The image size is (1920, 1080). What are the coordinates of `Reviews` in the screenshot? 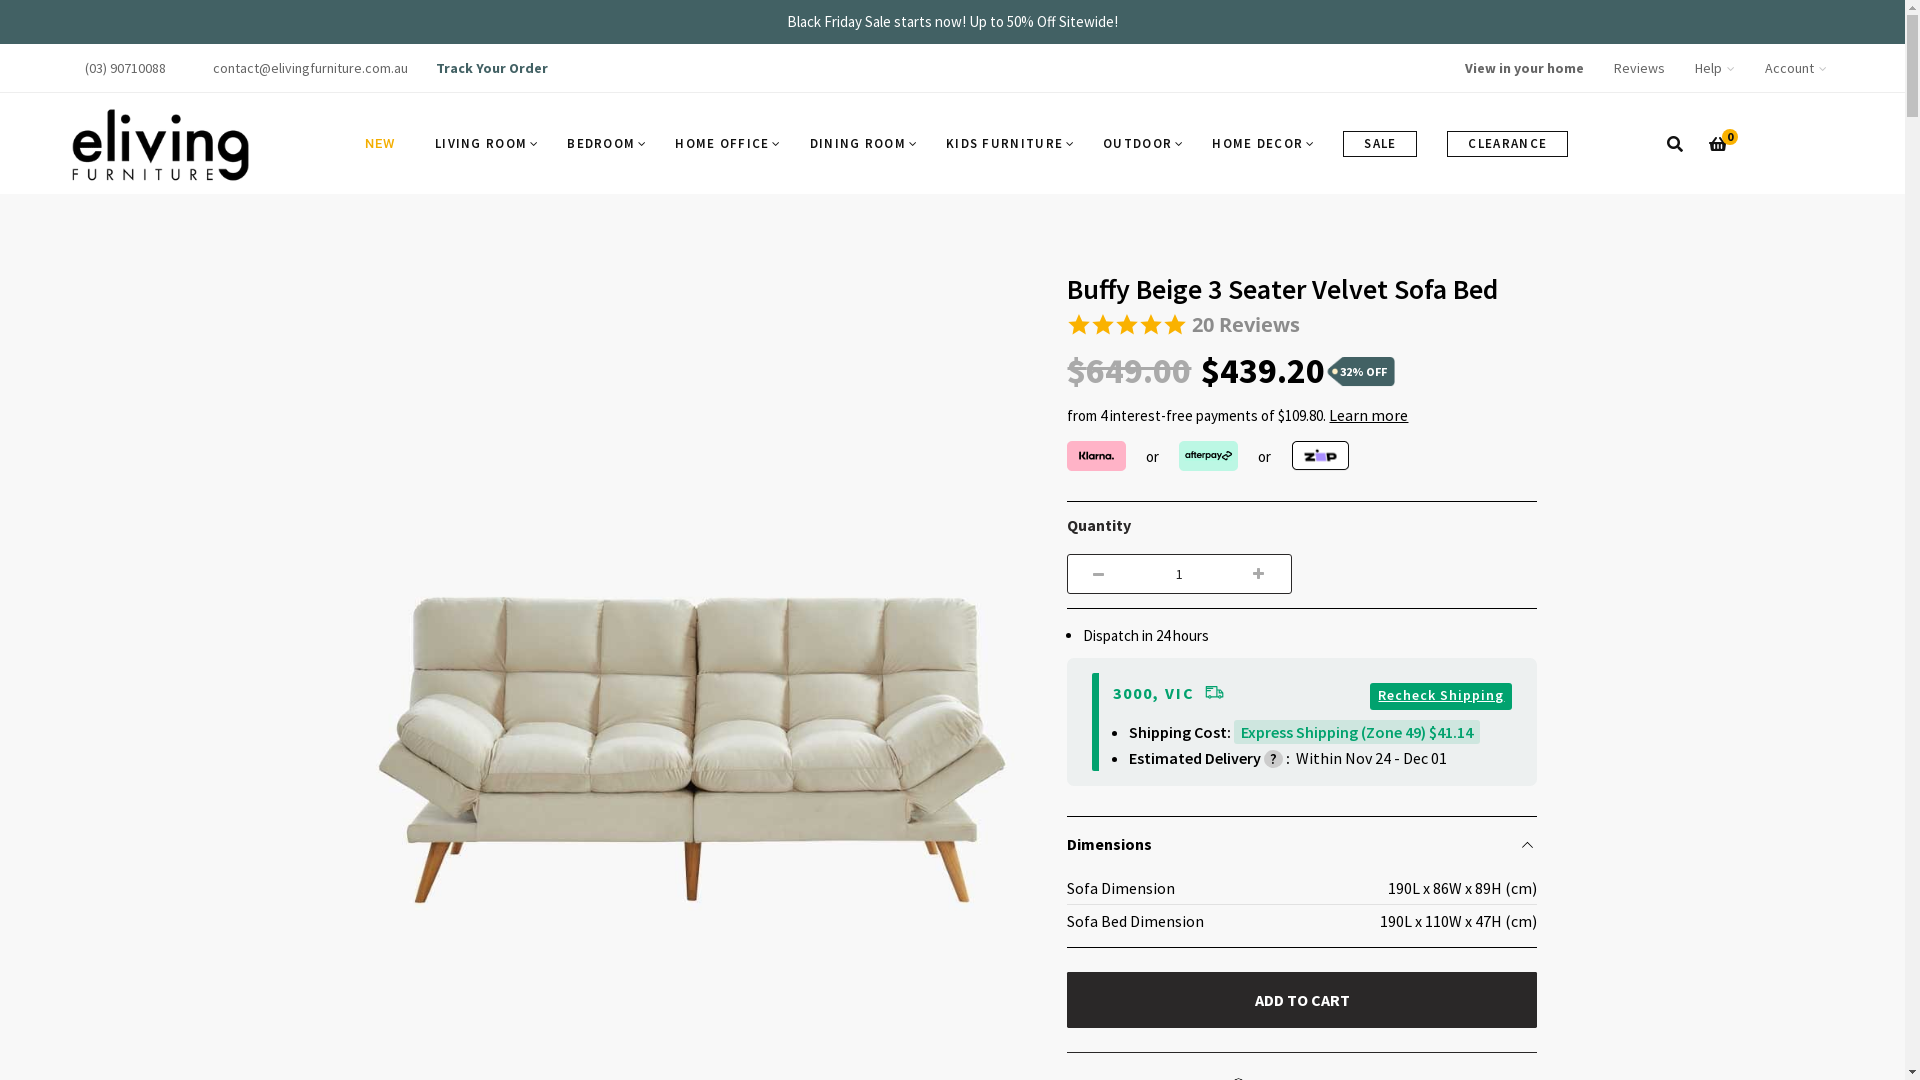 It's located at (1640, 68).